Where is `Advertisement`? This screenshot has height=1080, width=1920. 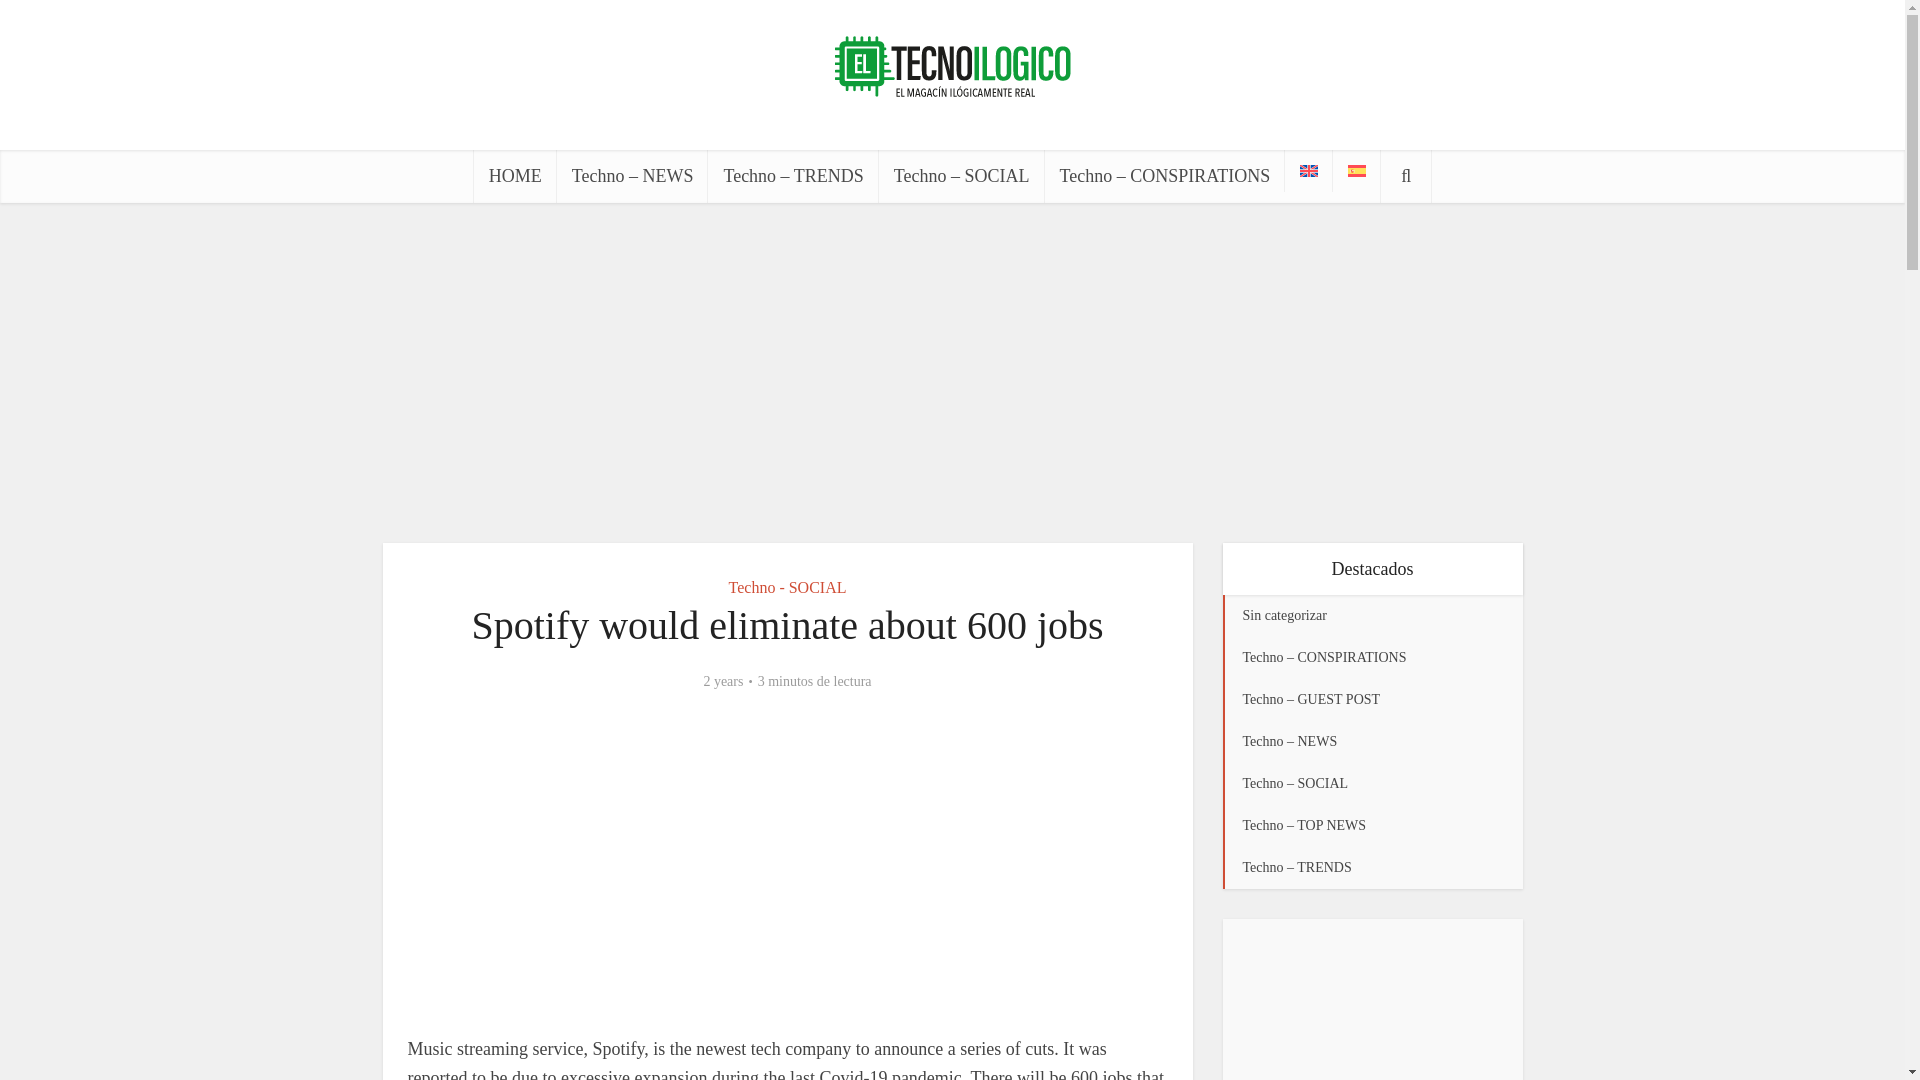
Advertisement is located at coordinates (1372, 1009).